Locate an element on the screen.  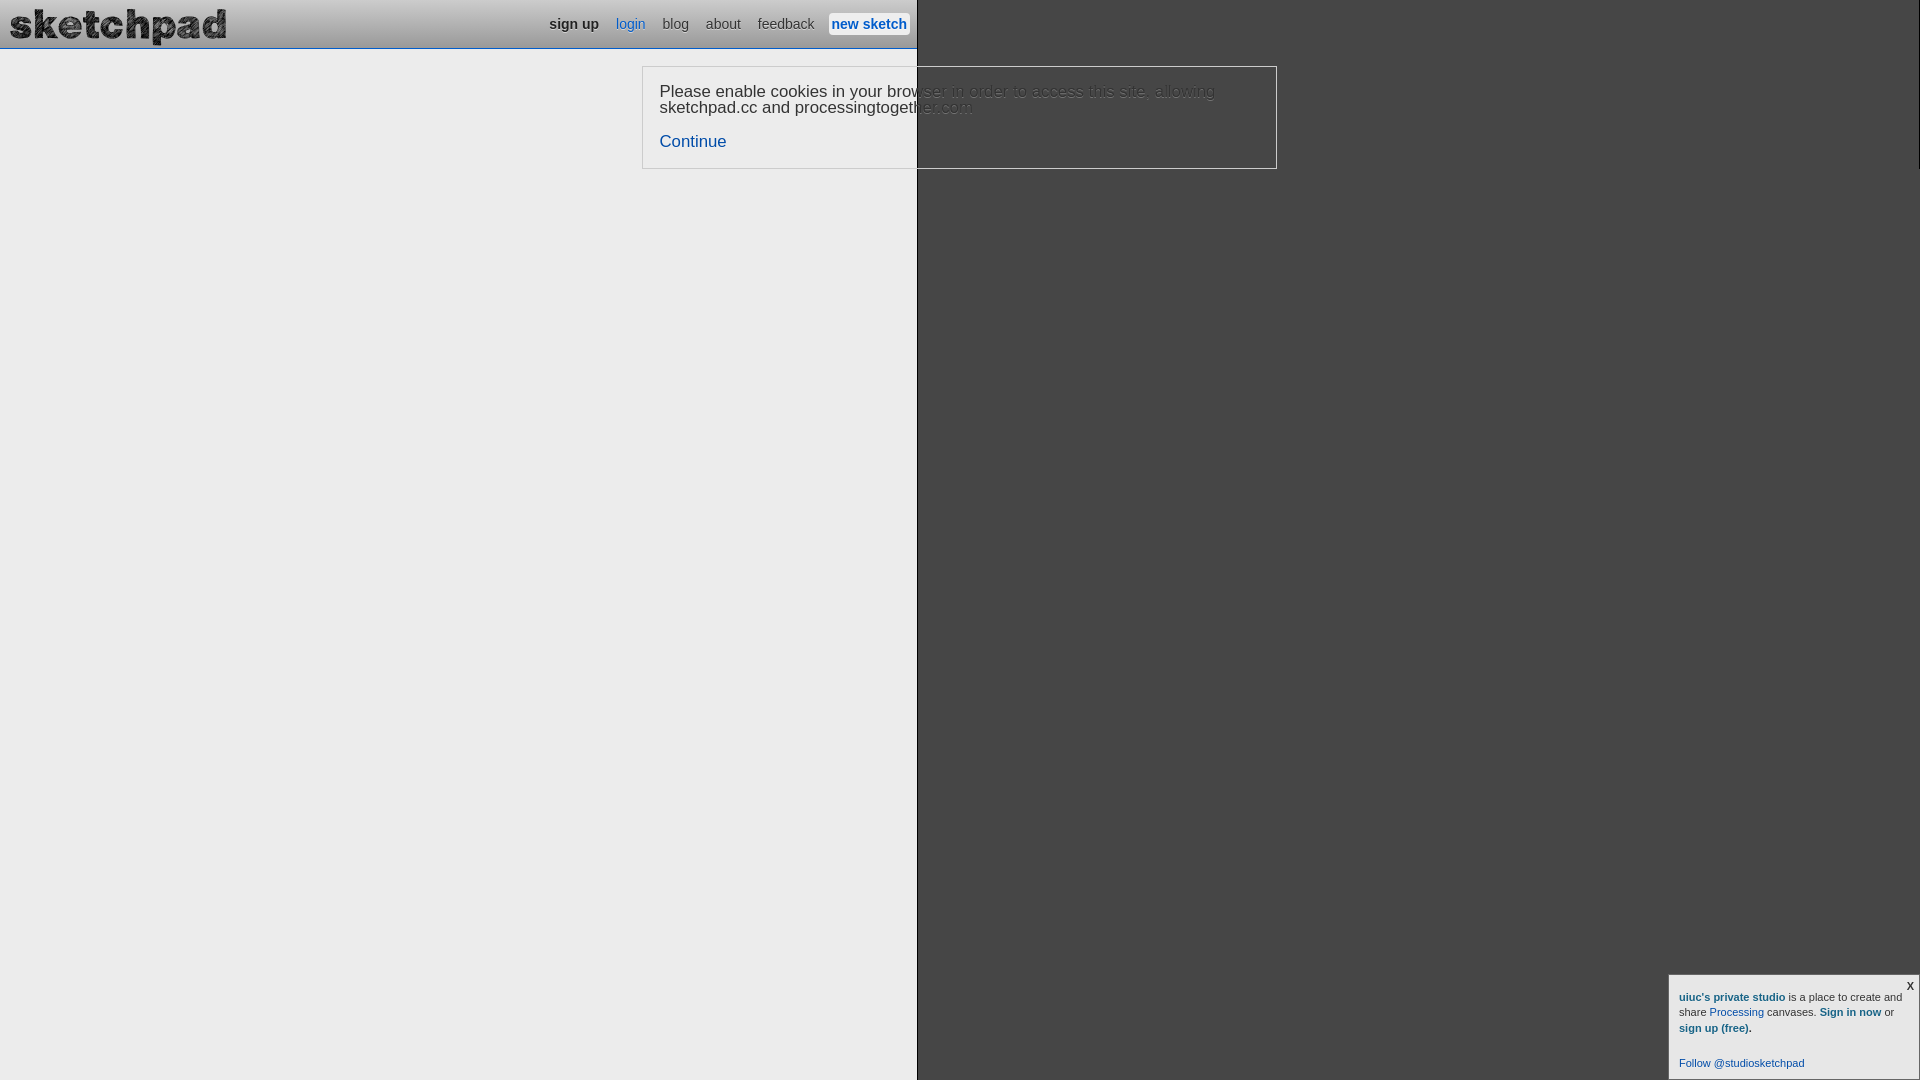
sign up is located at coordinates (574, 24).